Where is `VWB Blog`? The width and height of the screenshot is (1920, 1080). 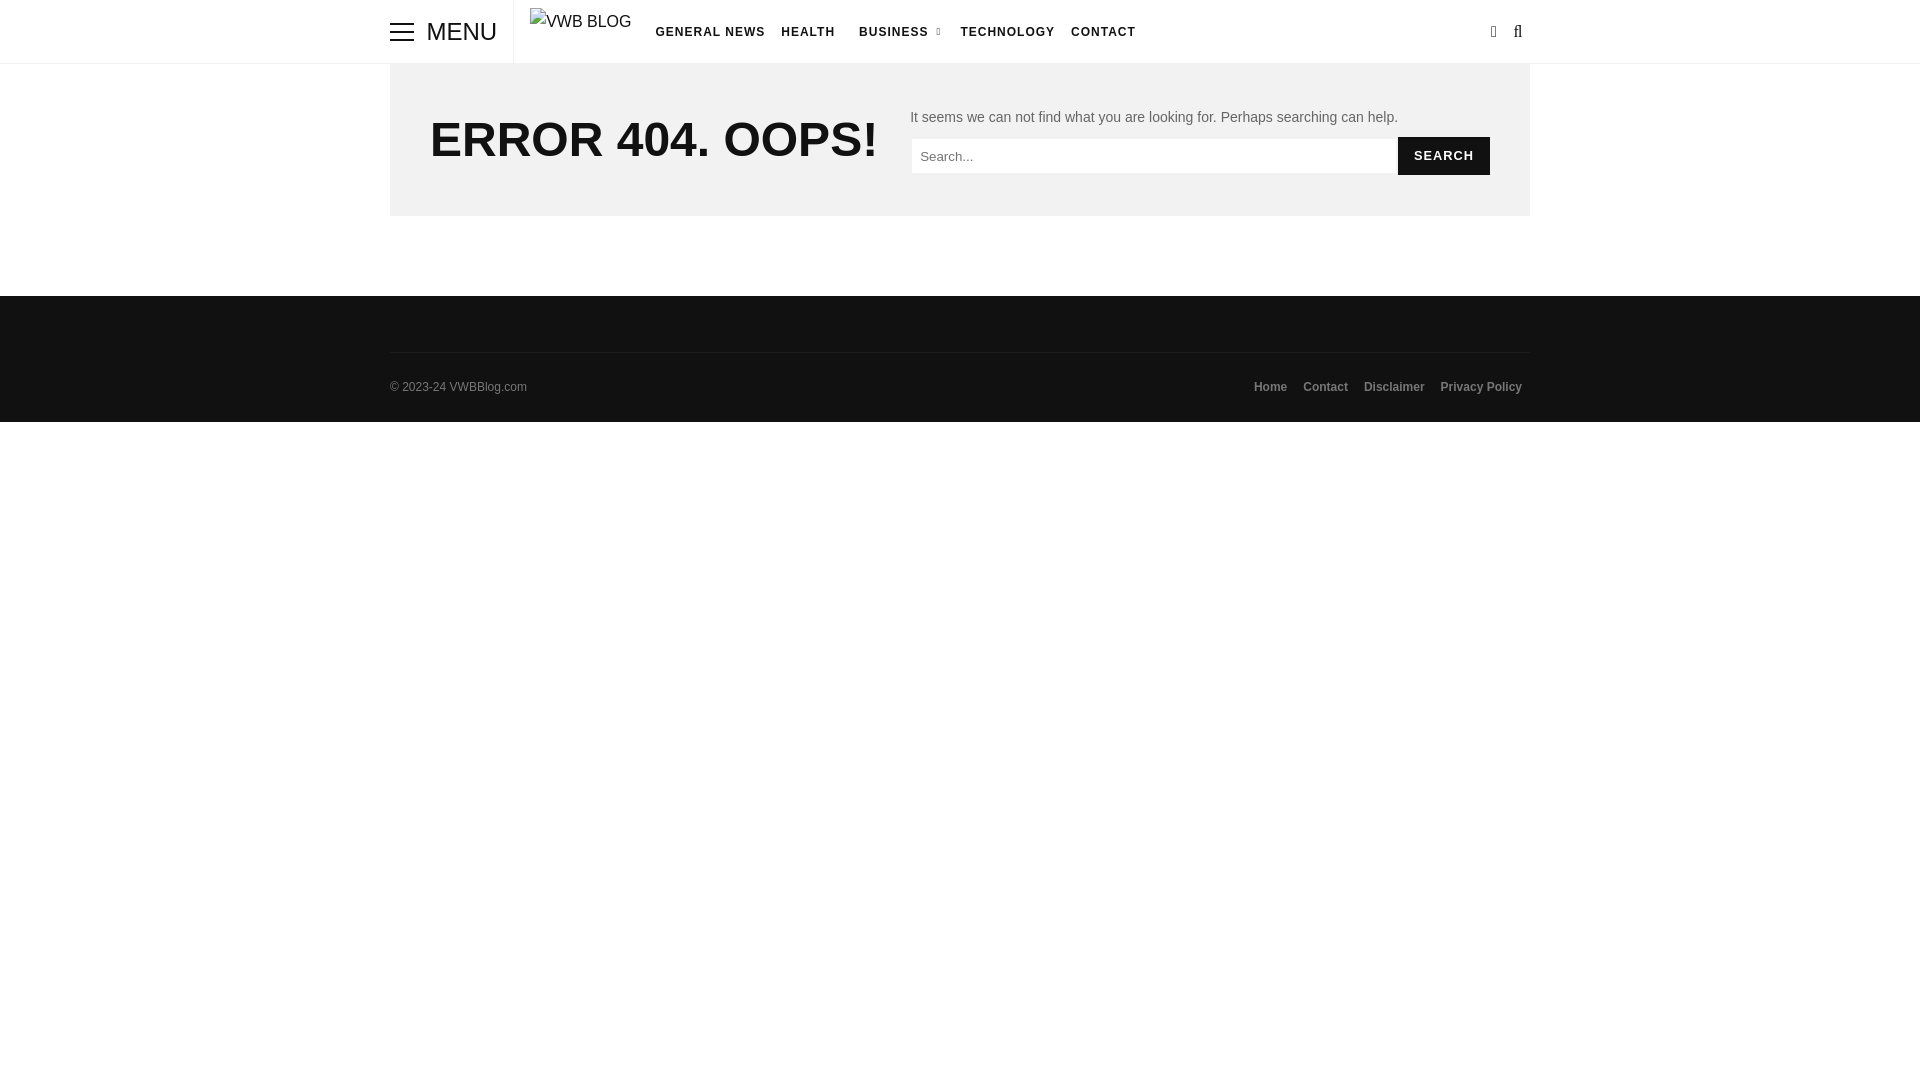 VWB Blog is located at coordinates (580, 22).